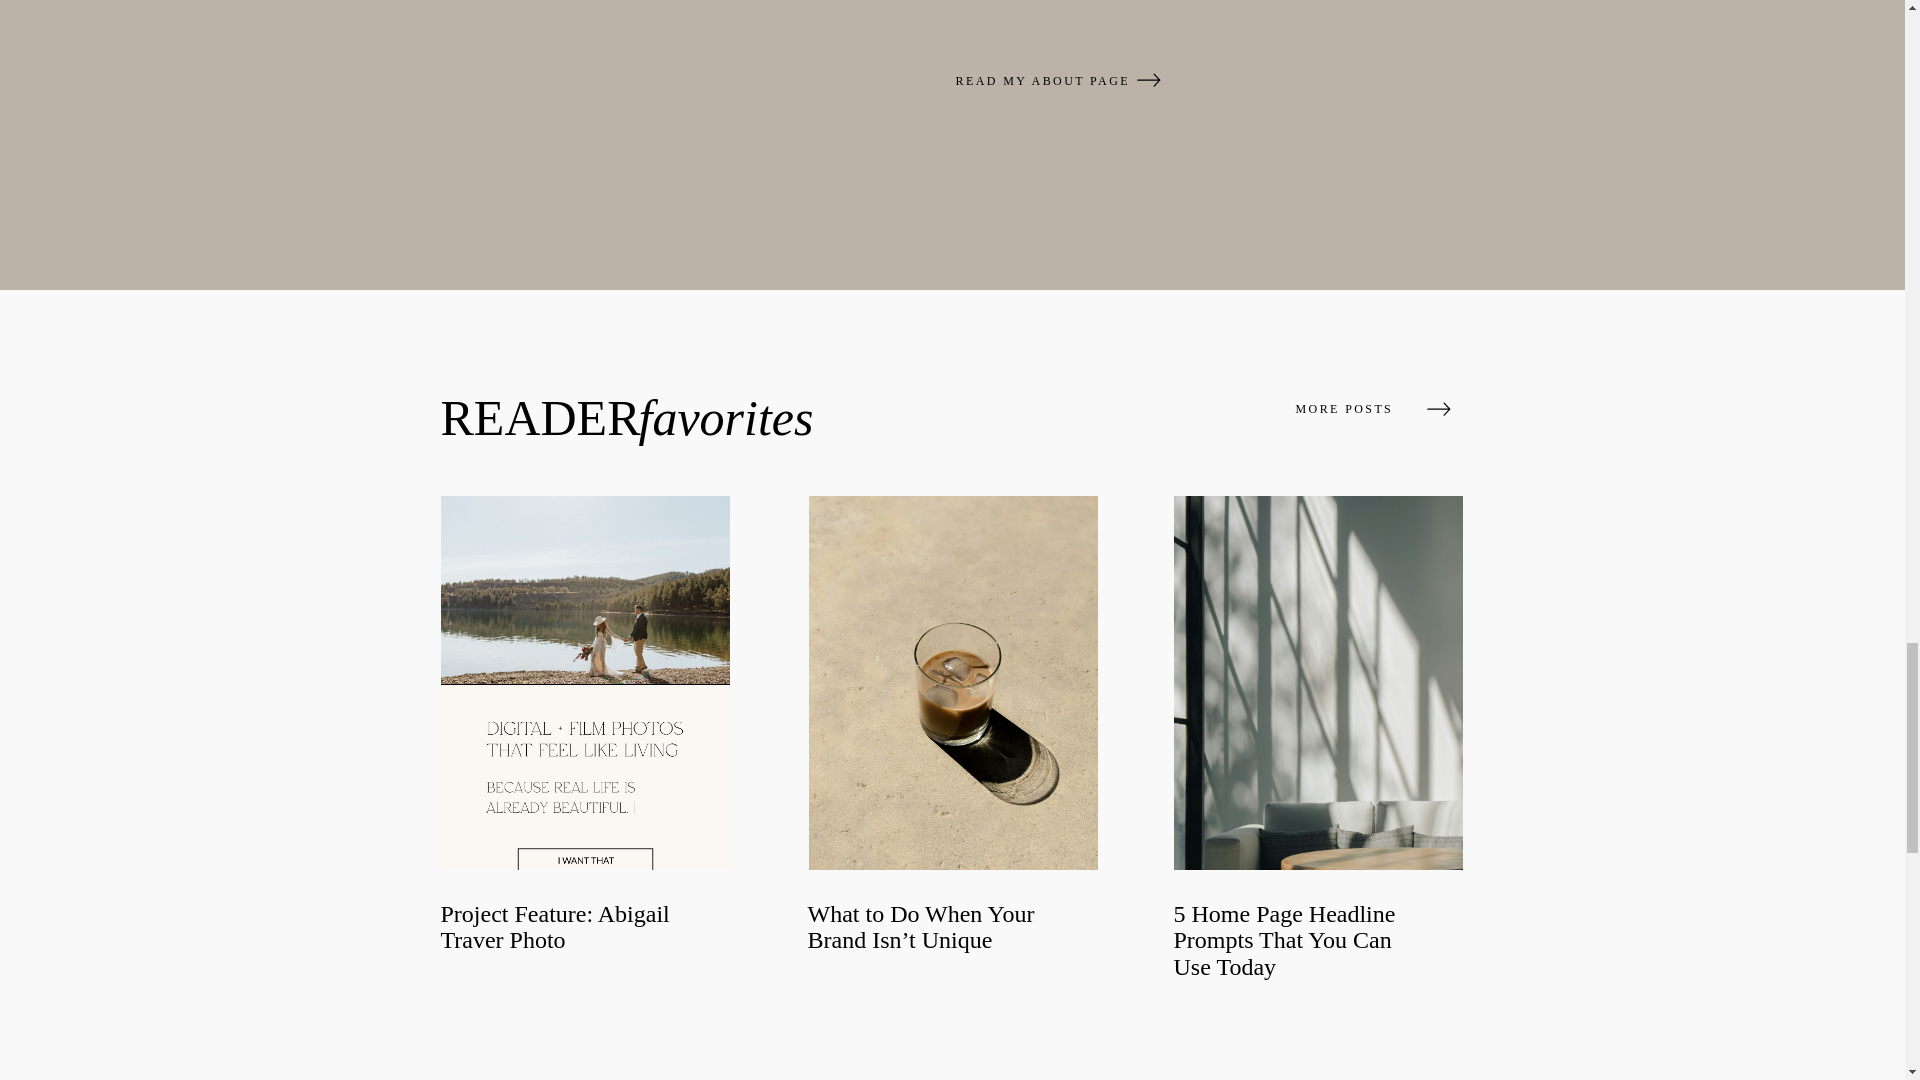 This screenshot has width=1920, height=1080. Describe the element at coordinates (554, 926) in the screenshot. I see `Project Feature: Abigail Traver Photo` at that location.